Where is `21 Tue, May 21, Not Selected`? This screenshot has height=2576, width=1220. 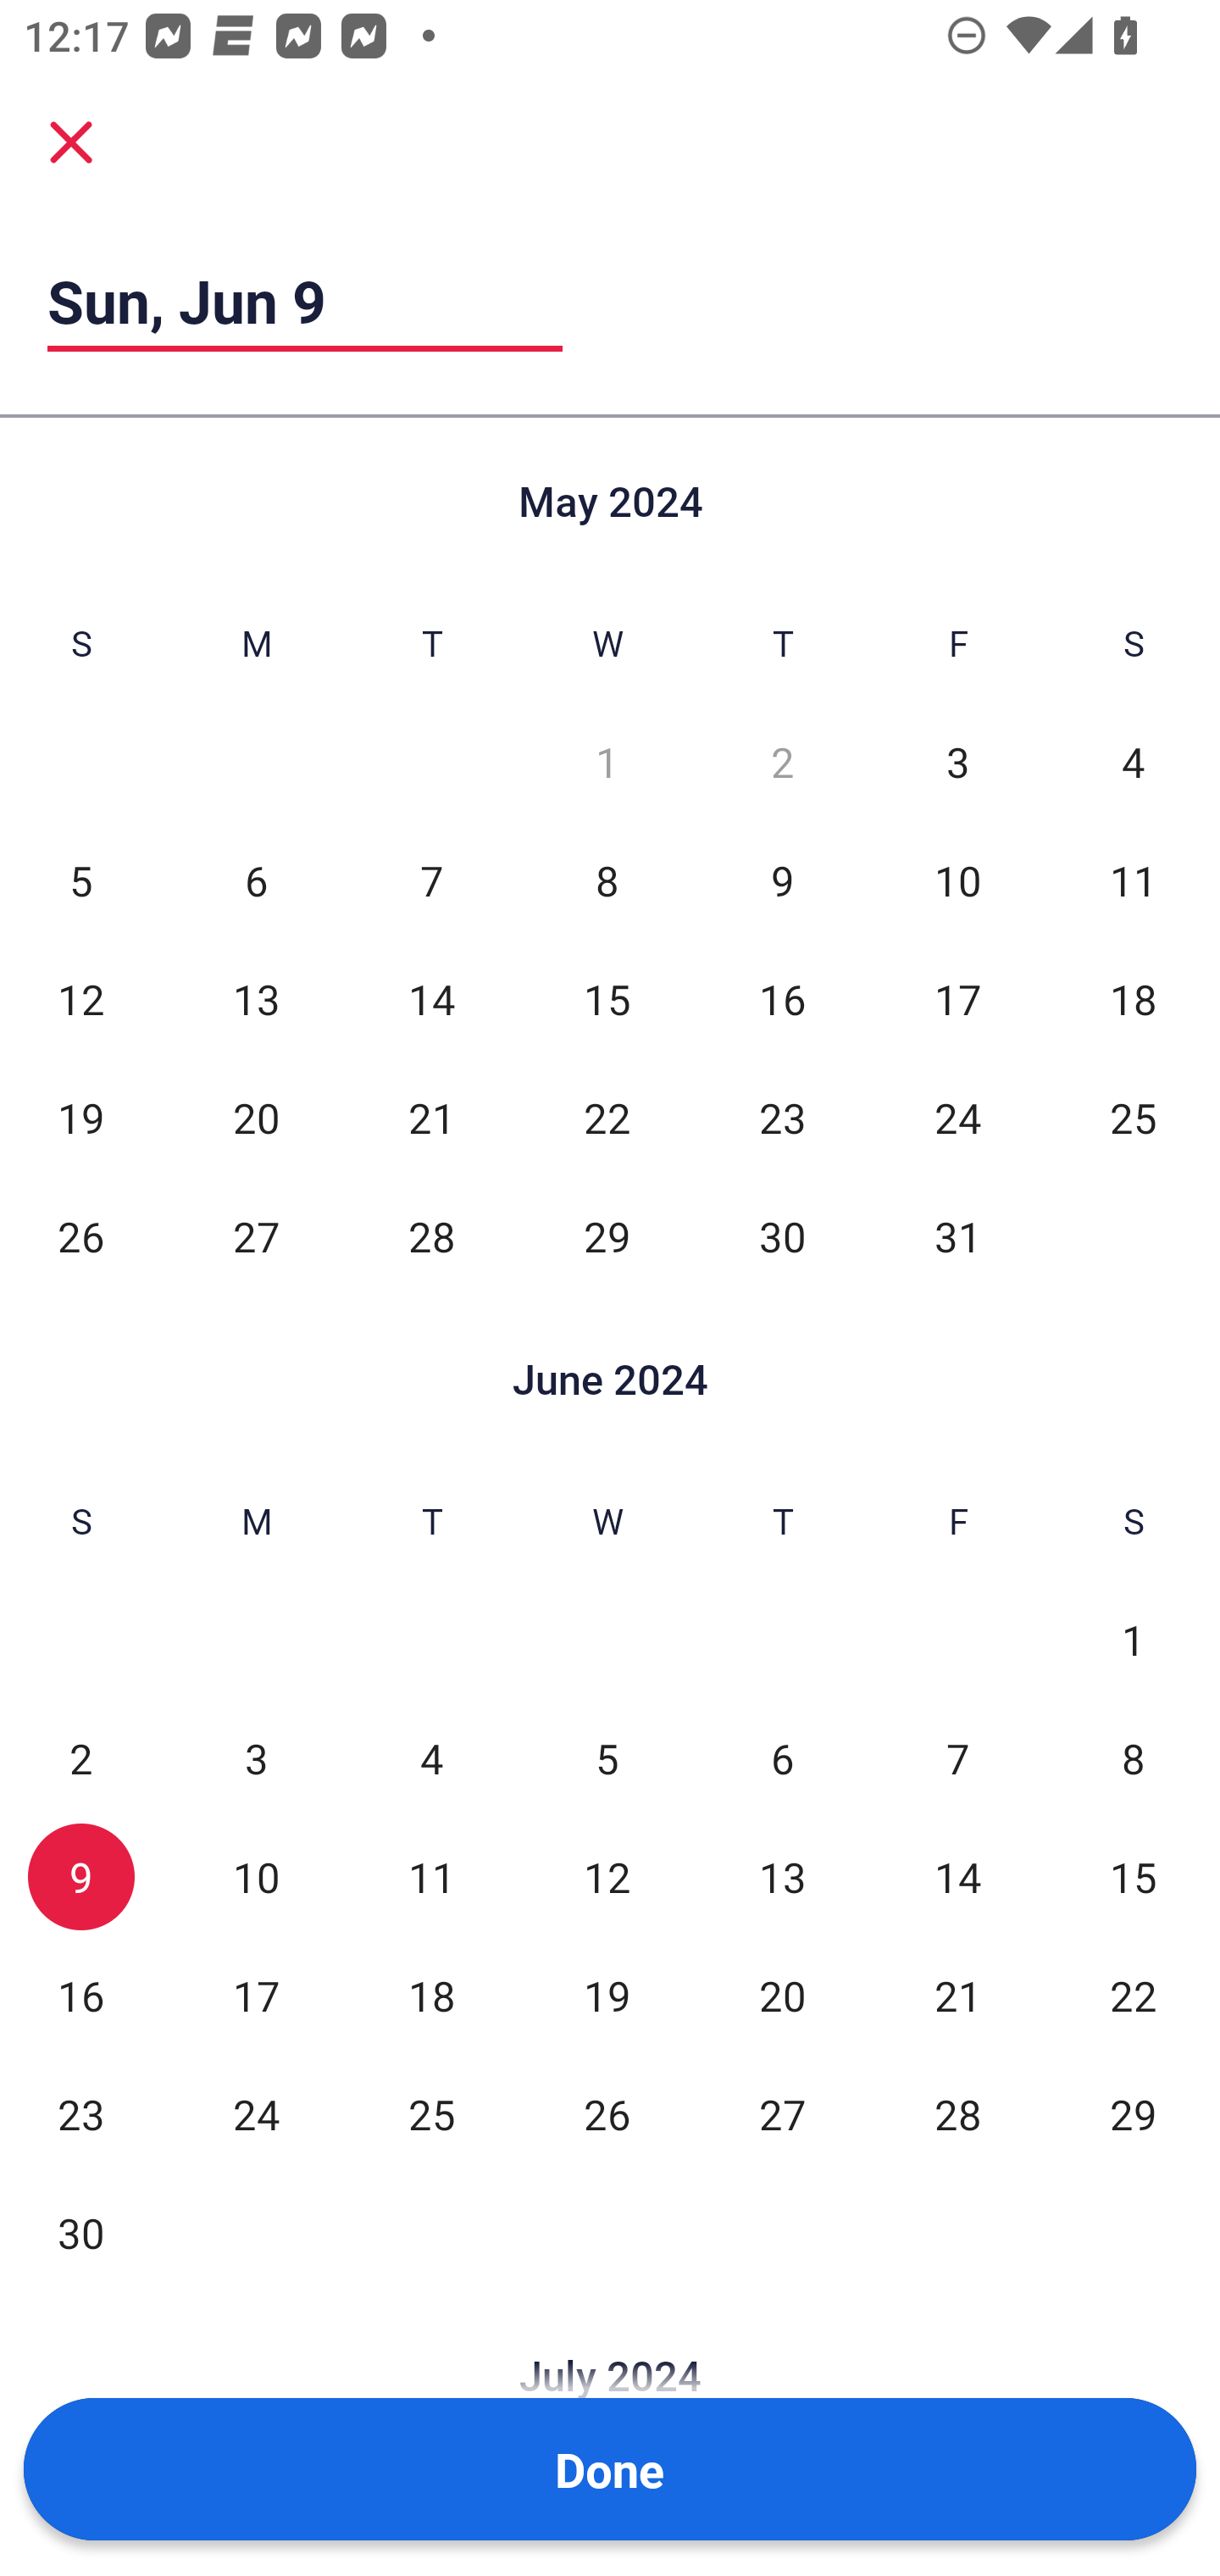 21 Tue, May 21, Not Selected is located at coordinates (432, 1118).